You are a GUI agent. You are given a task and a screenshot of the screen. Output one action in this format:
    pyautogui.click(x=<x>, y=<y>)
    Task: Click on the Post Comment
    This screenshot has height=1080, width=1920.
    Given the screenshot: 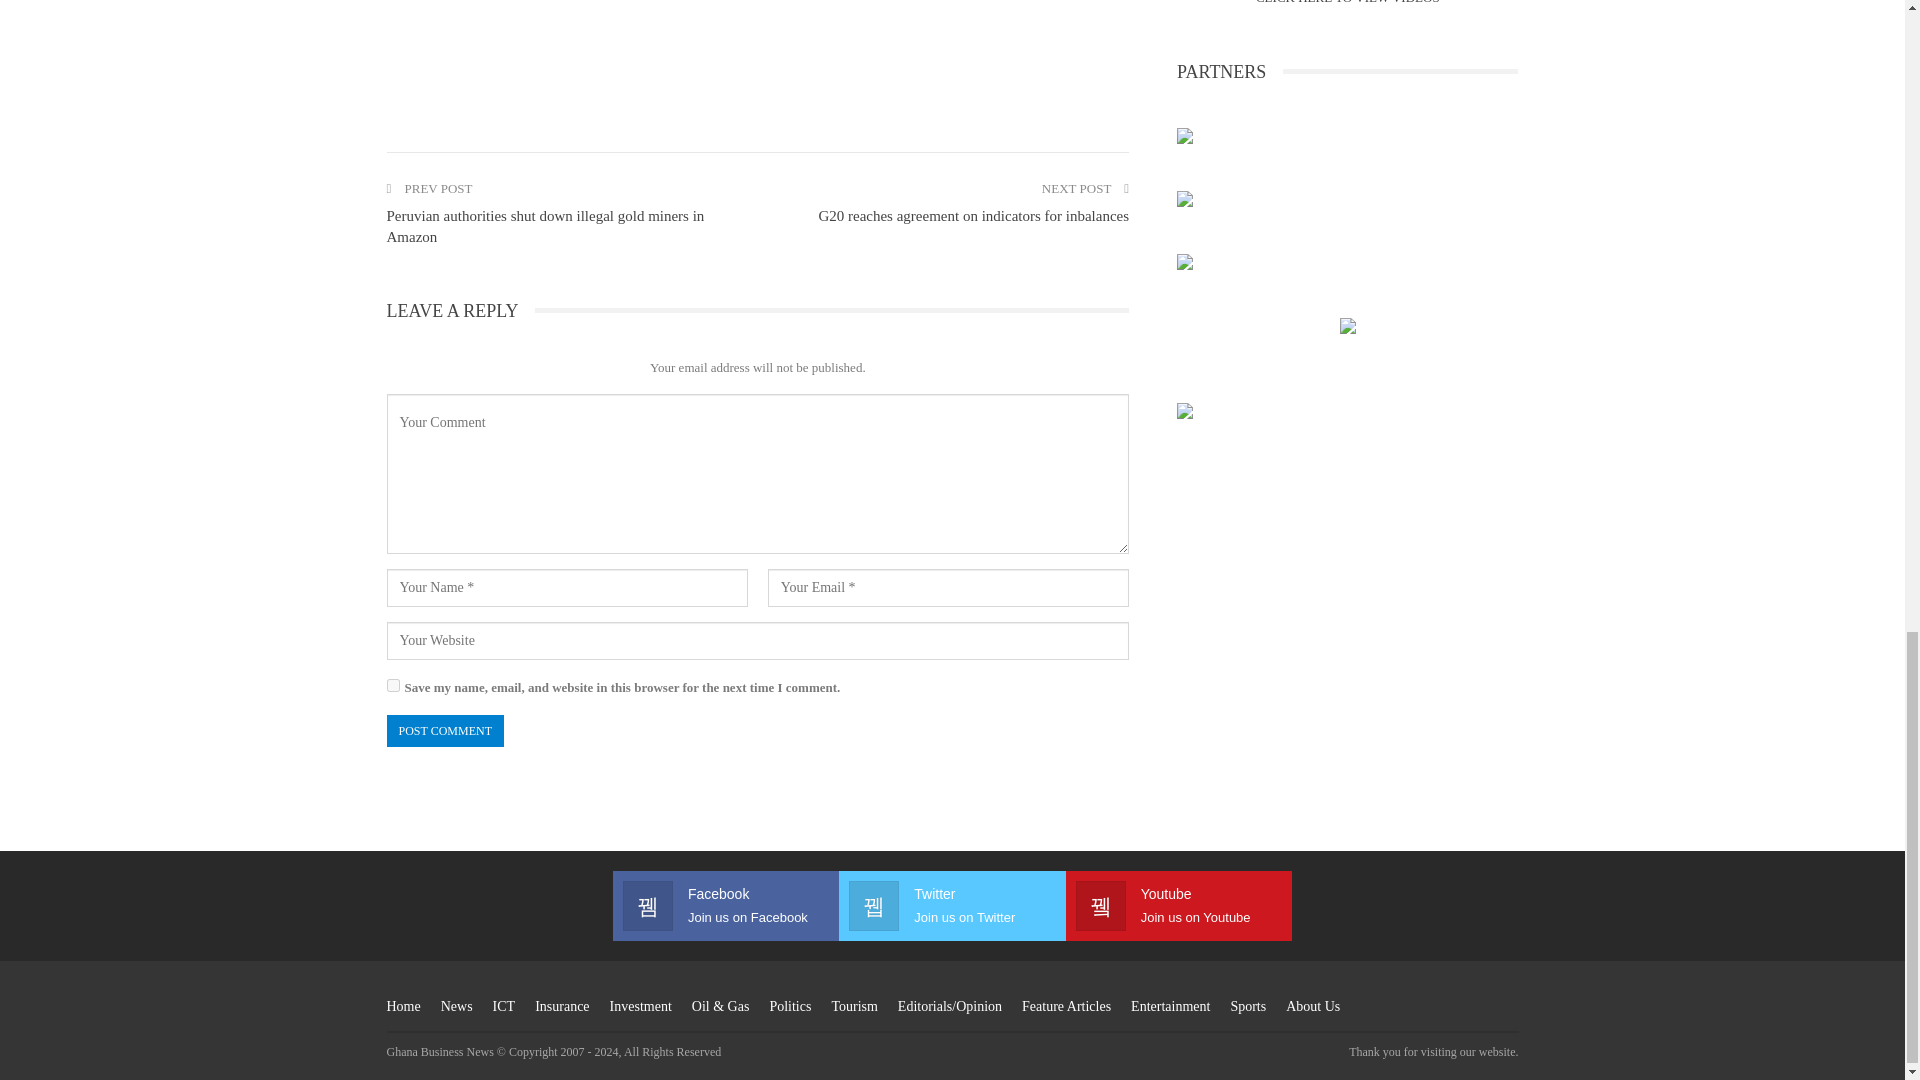 What is the action you would take?
    pyautogui.click(x=444, y=731)
    